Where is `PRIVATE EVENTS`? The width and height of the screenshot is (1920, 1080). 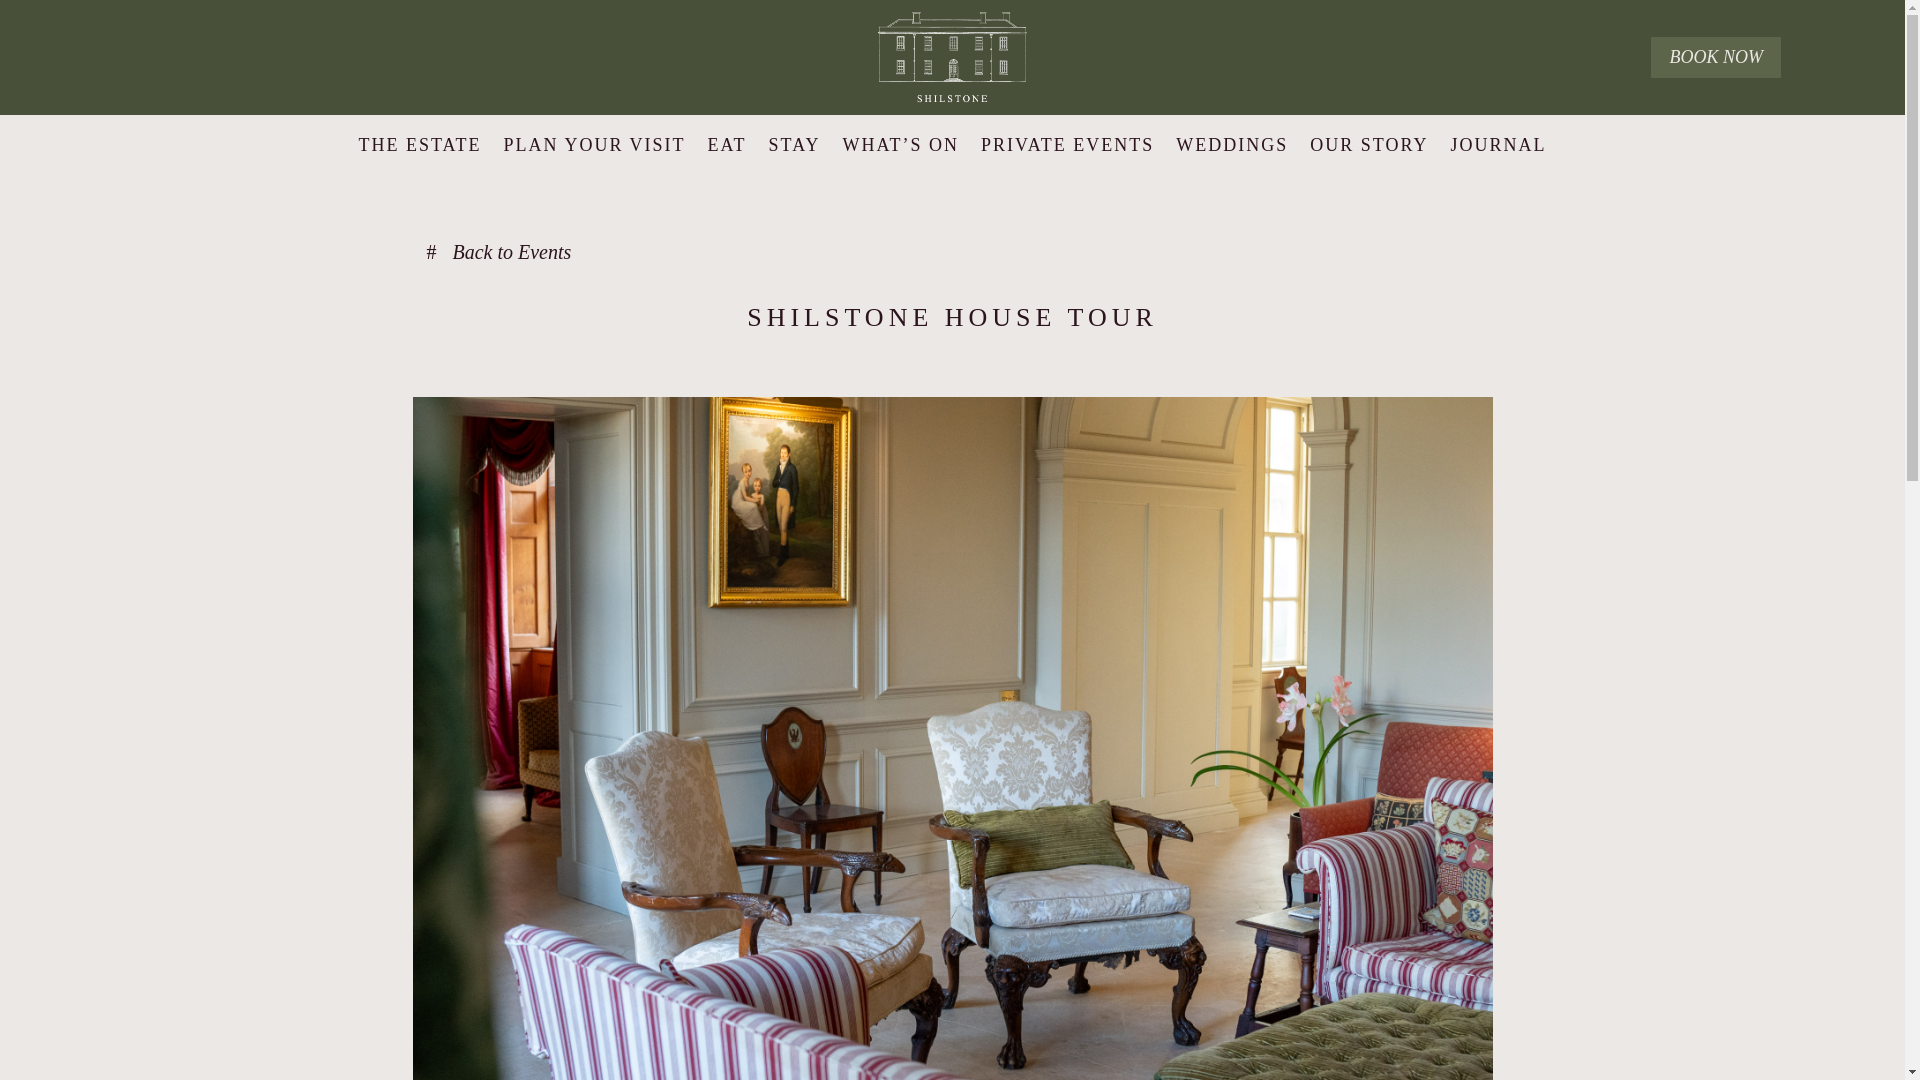
PRIVATE EVENTS is located at coordinates (1067, 148).